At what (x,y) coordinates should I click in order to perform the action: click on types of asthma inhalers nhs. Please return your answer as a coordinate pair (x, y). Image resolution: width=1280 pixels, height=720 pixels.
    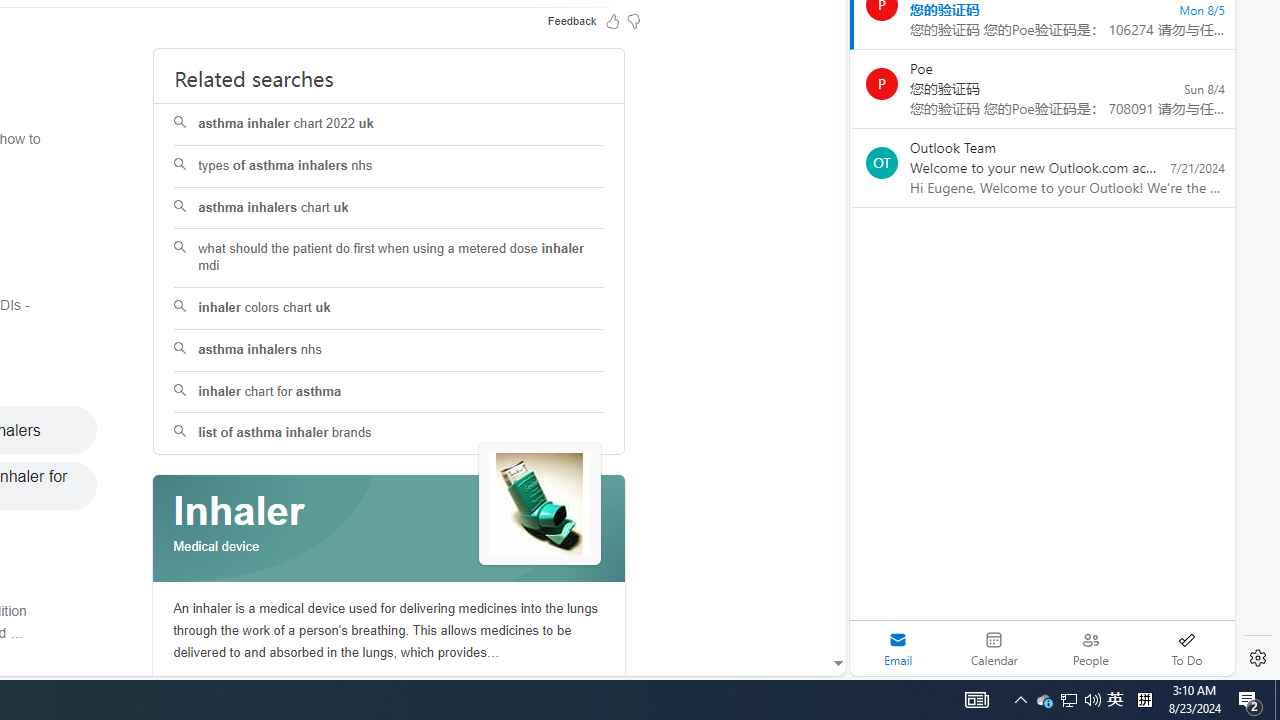
    Looking at the image, I should click on (388, 166).